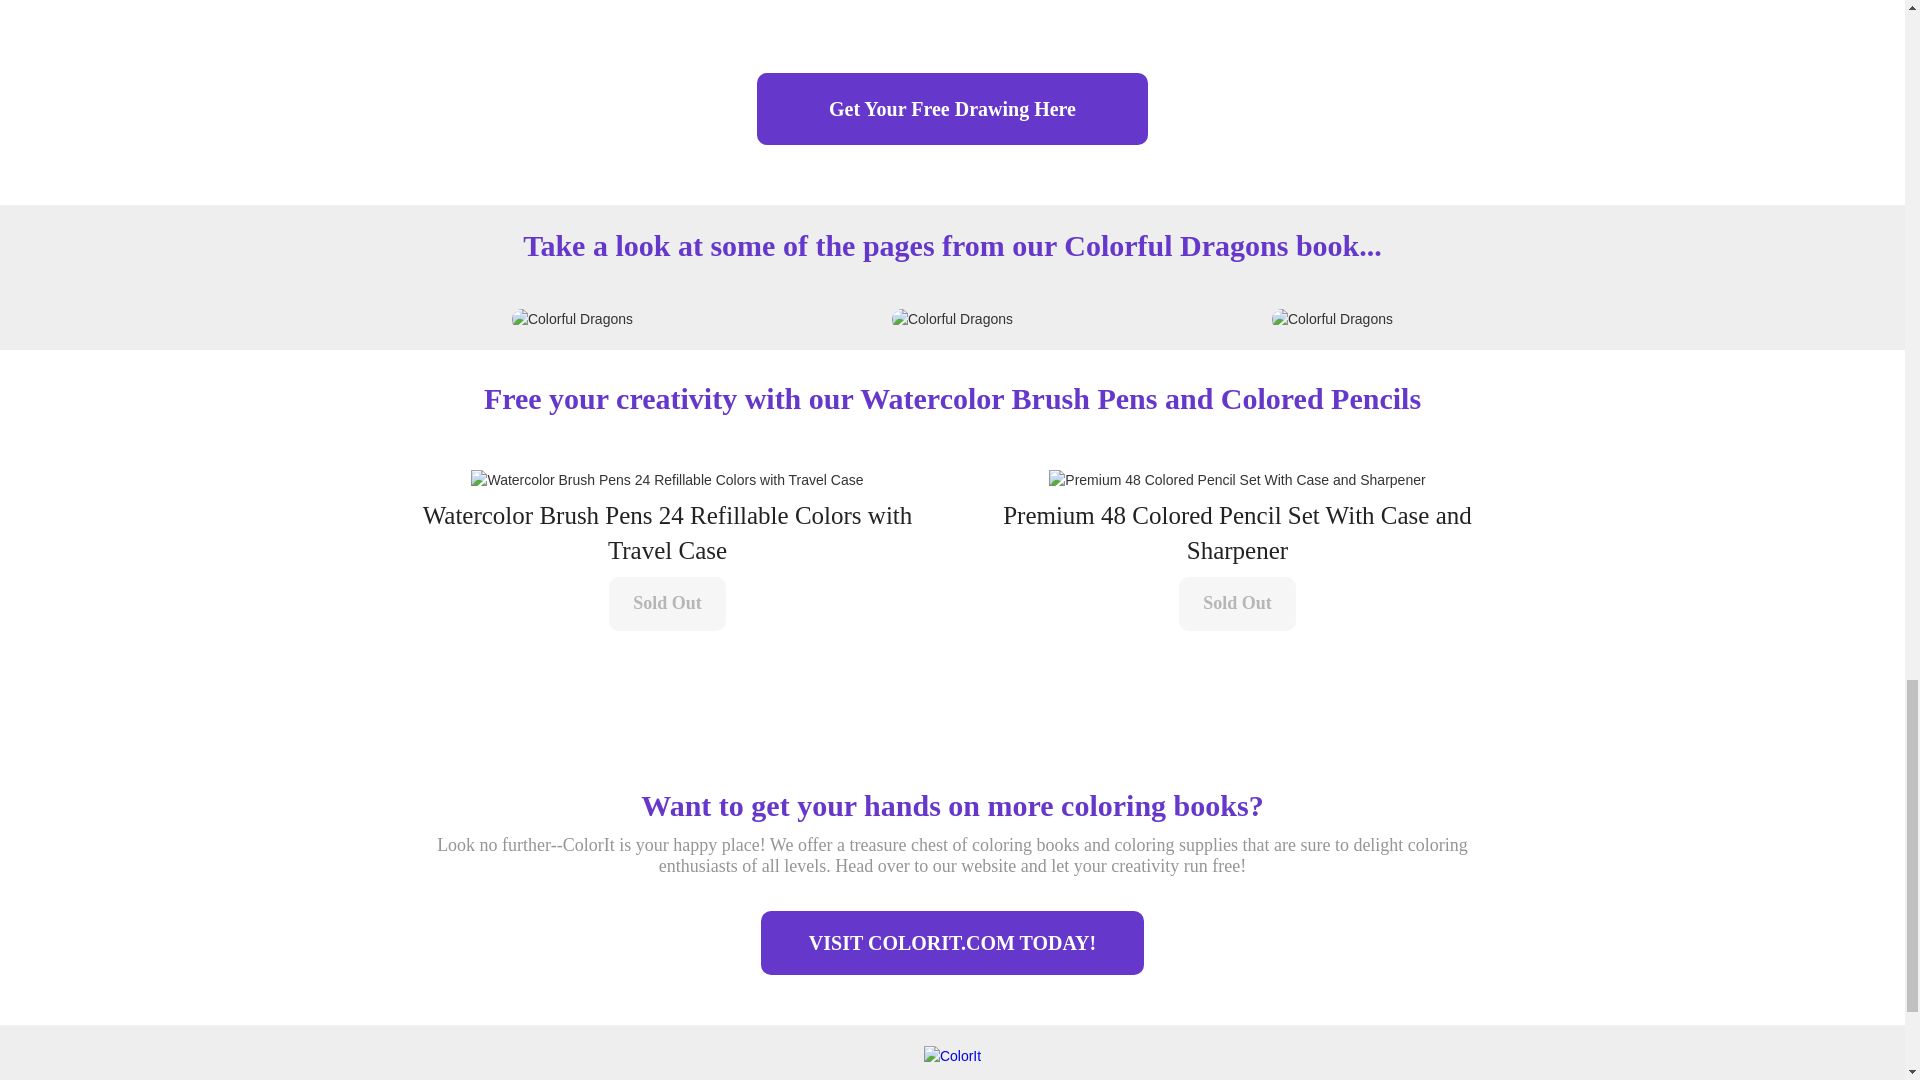 The height and width of the screenshot is (1080, 1920). I want to click on Get Your Free Drawing Here, so click(952, 108).